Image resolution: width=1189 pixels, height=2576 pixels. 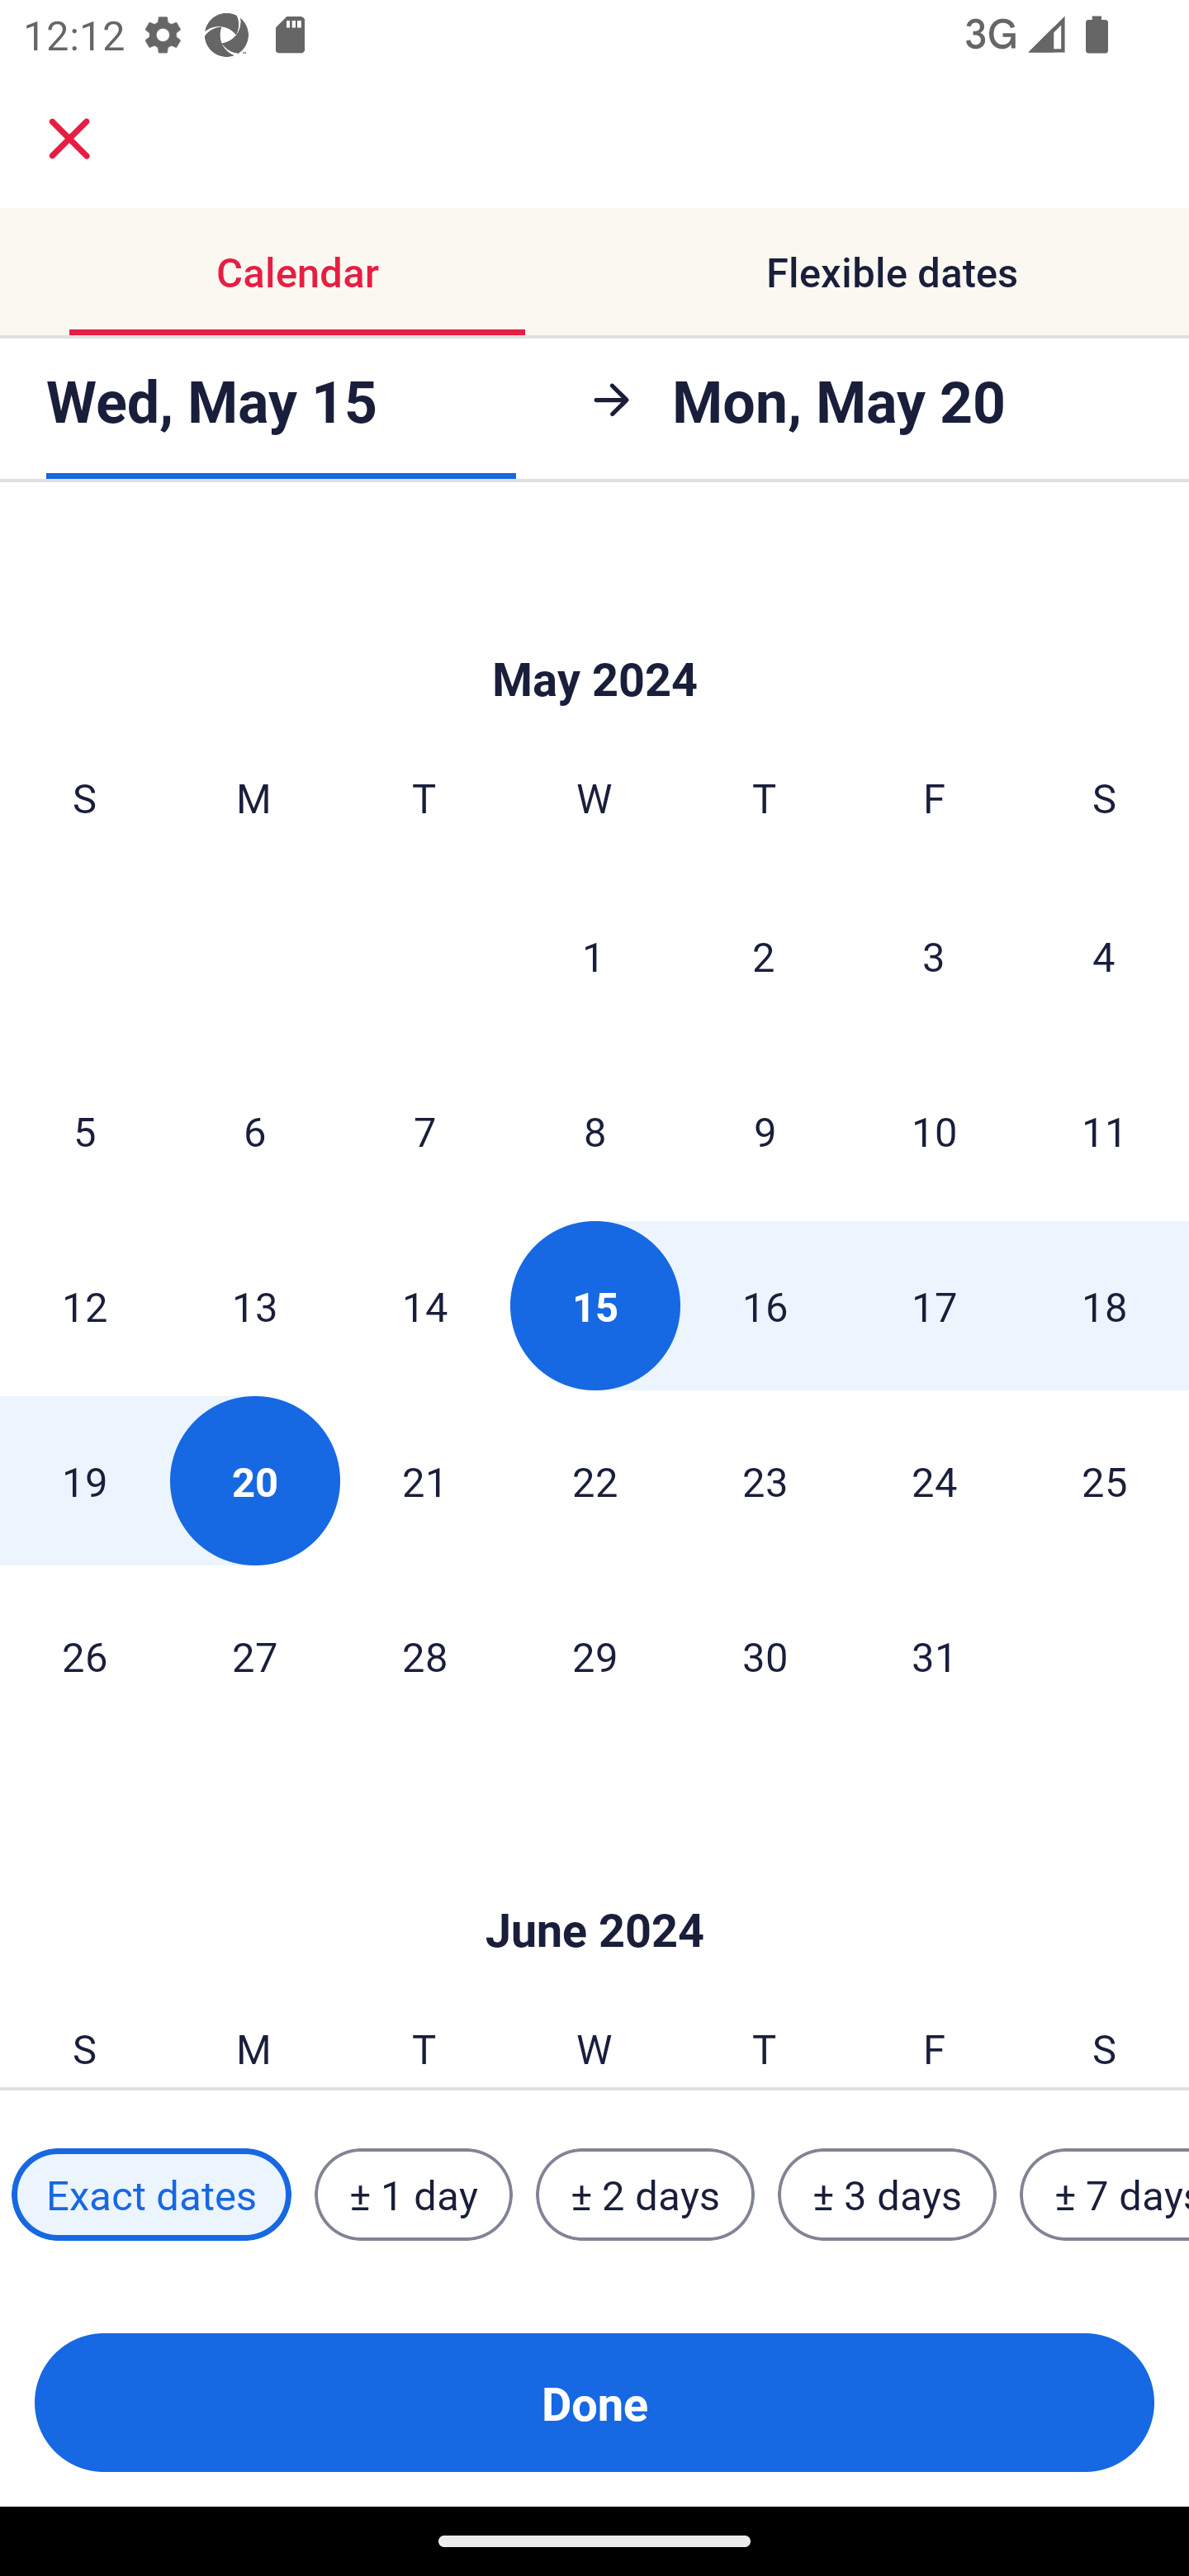 I want to click on ± 2 days, so click(x=646, y=2195).